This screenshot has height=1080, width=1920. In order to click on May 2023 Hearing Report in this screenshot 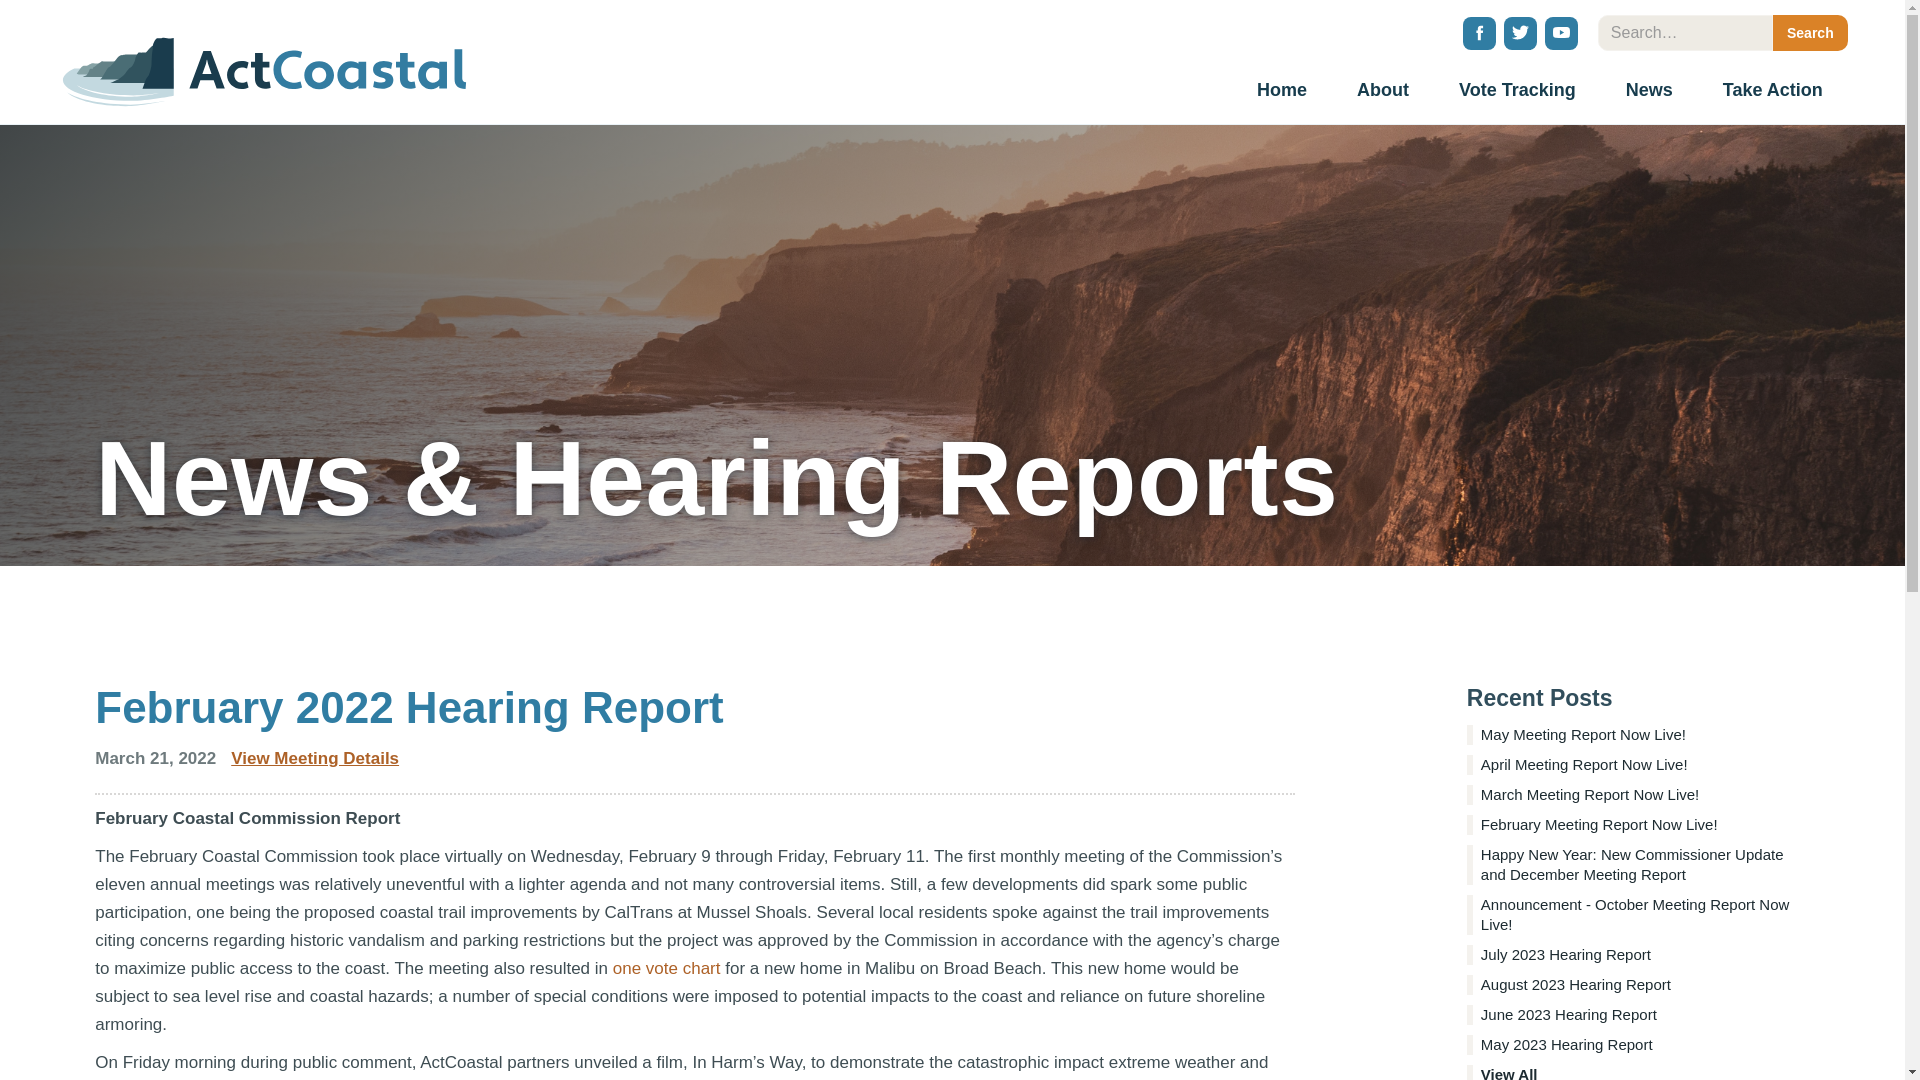, I will do `click(1638, 1044)`.